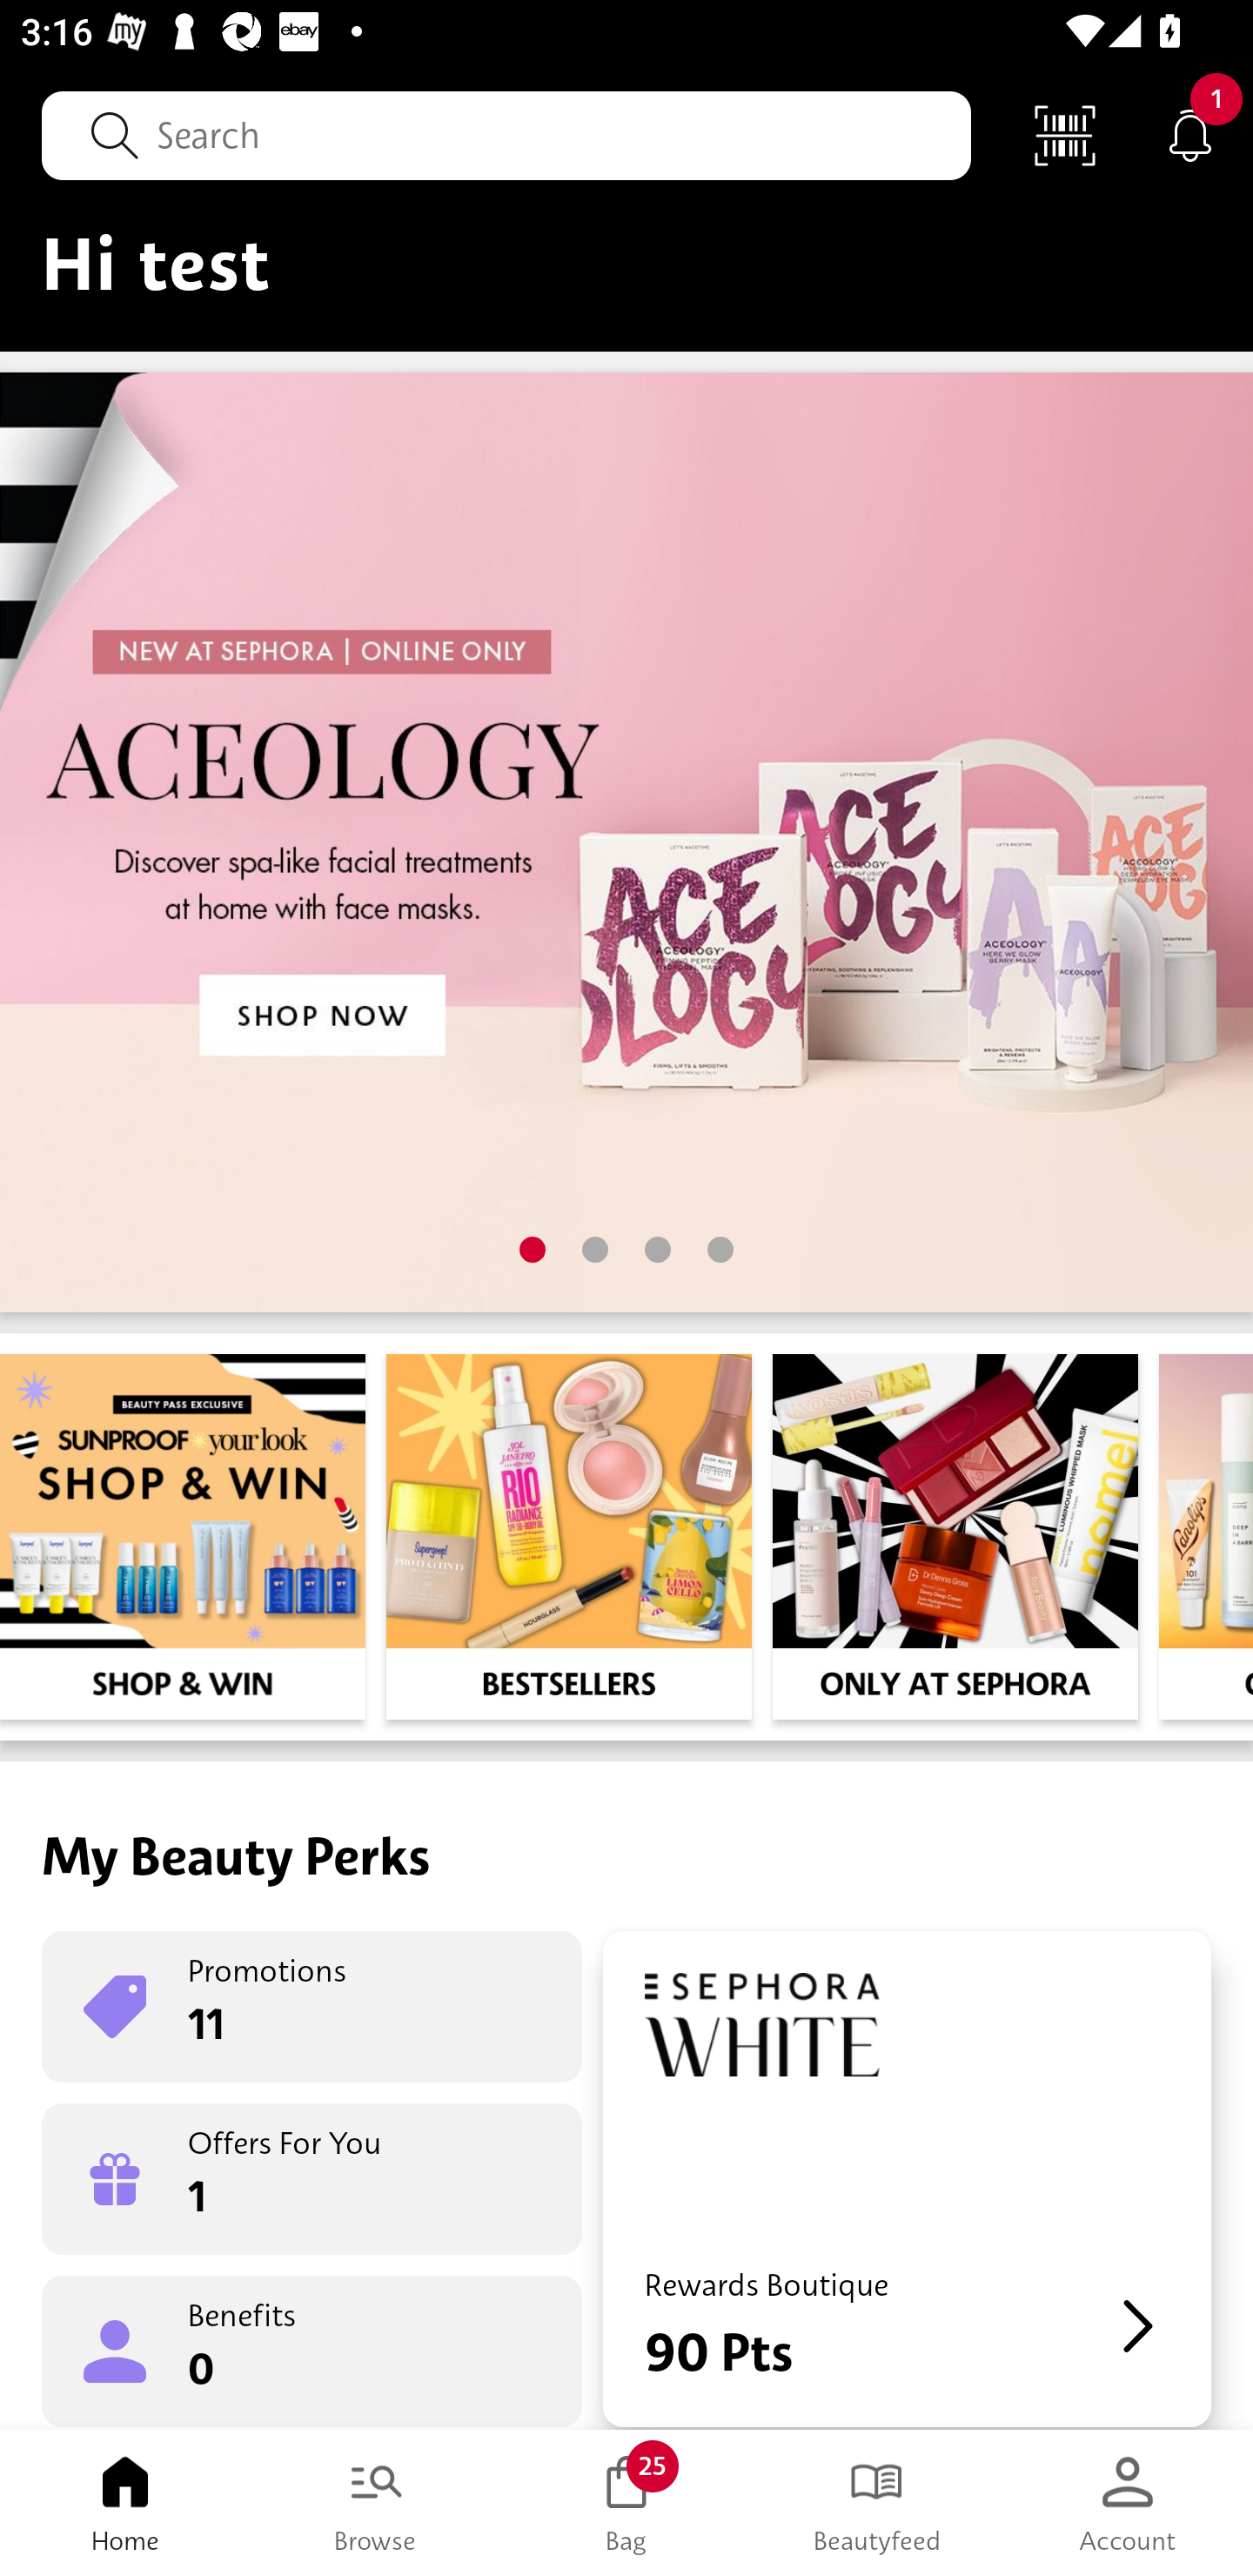 Image resolution: width=1253 pixels, height=2576 pixels. I want to click on Rewards Boutique 90 Pts, so click(907, 2179).